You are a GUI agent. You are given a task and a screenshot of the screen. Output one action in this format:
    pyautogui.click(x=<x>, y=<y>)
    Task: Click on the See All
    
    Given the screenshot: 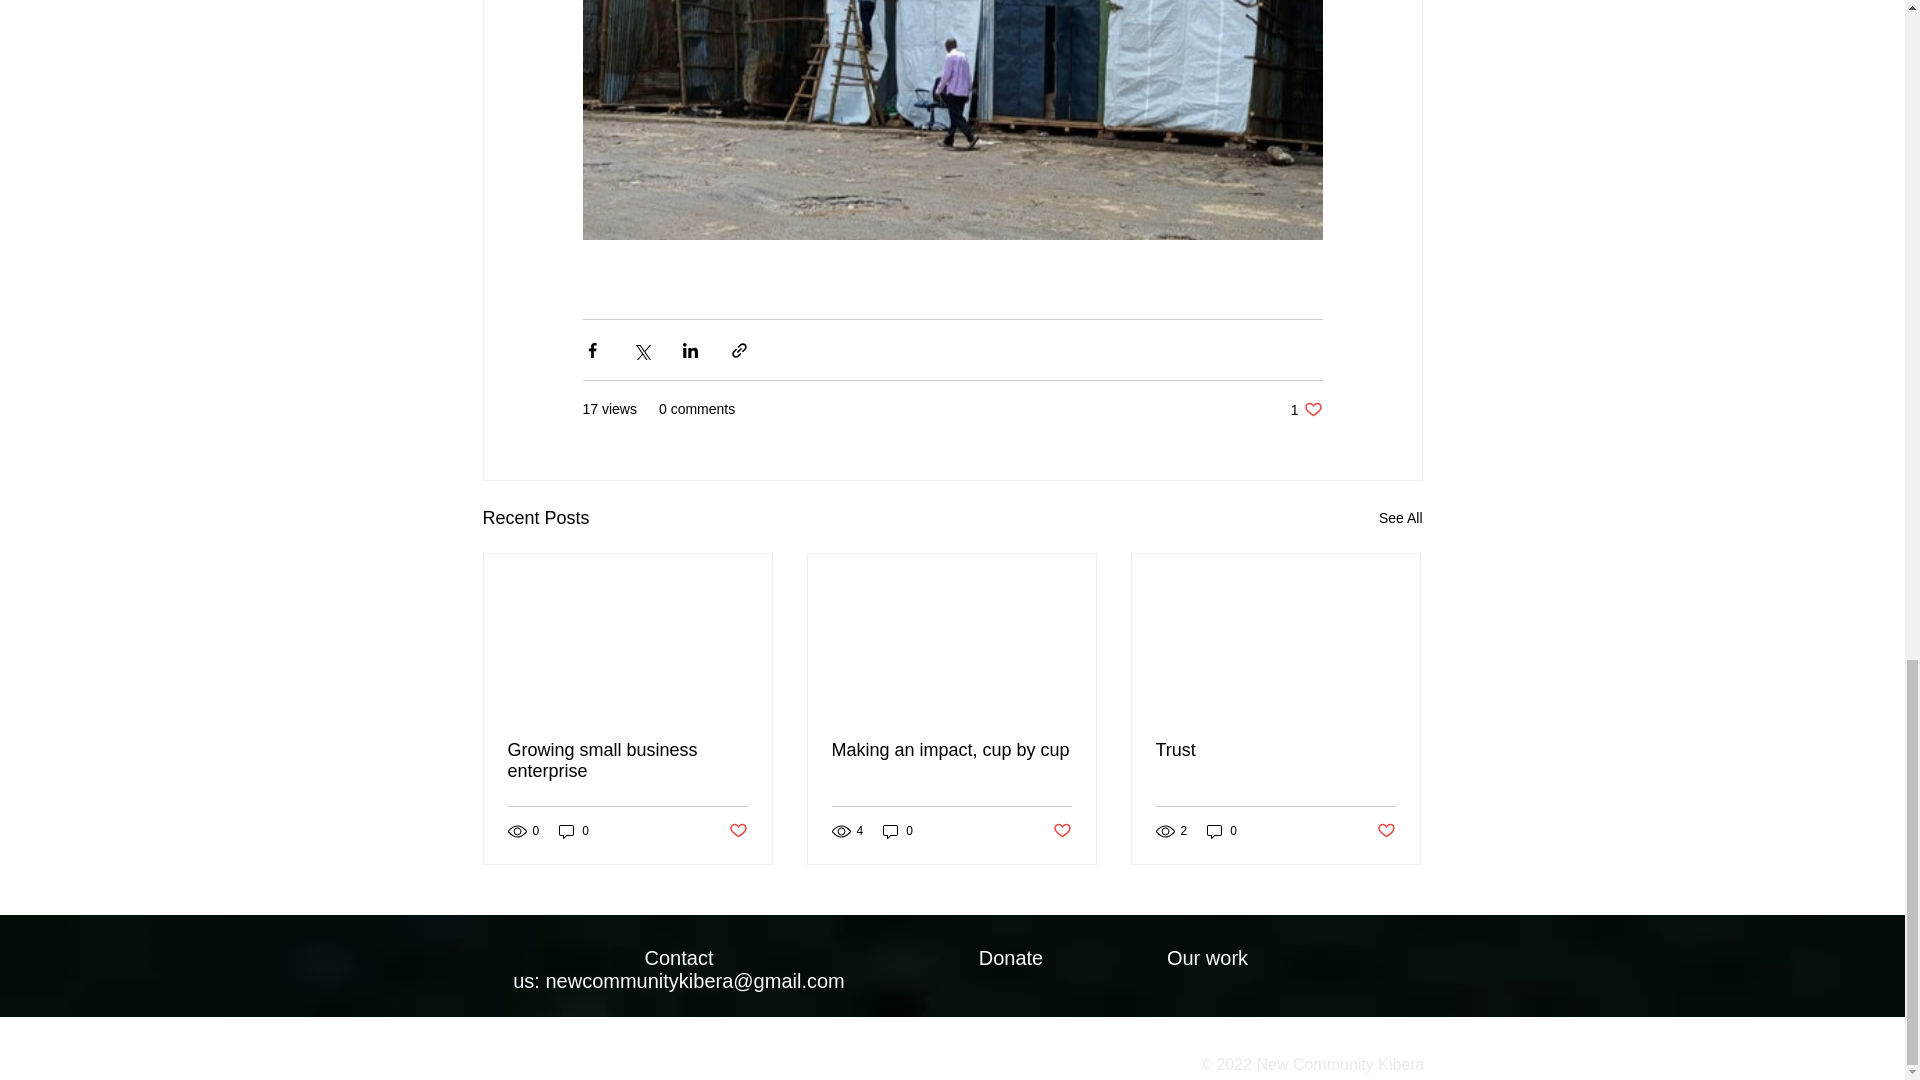 What is the action you would take?
    pyautogui.click(x=1400, y=518)
    